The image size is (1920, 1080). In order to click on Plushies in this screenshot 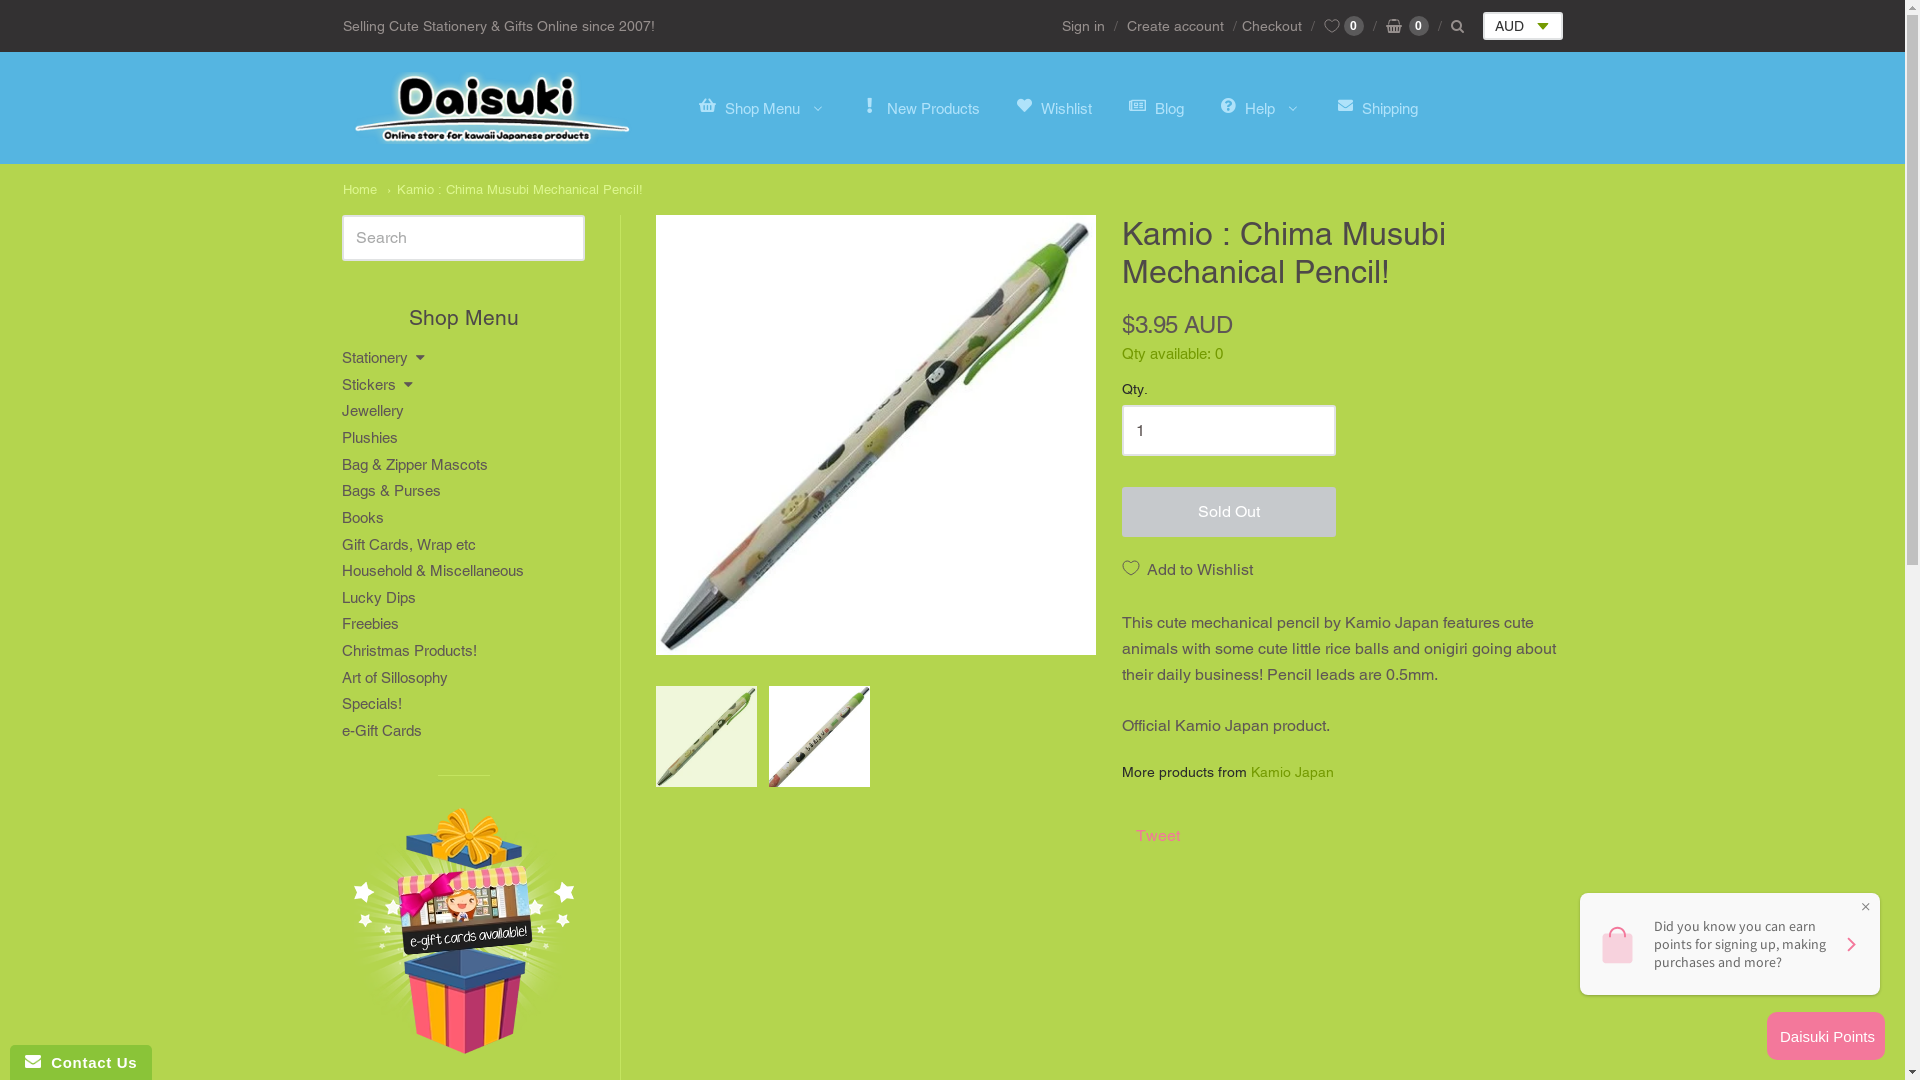, I will do `click(464, 438)`.